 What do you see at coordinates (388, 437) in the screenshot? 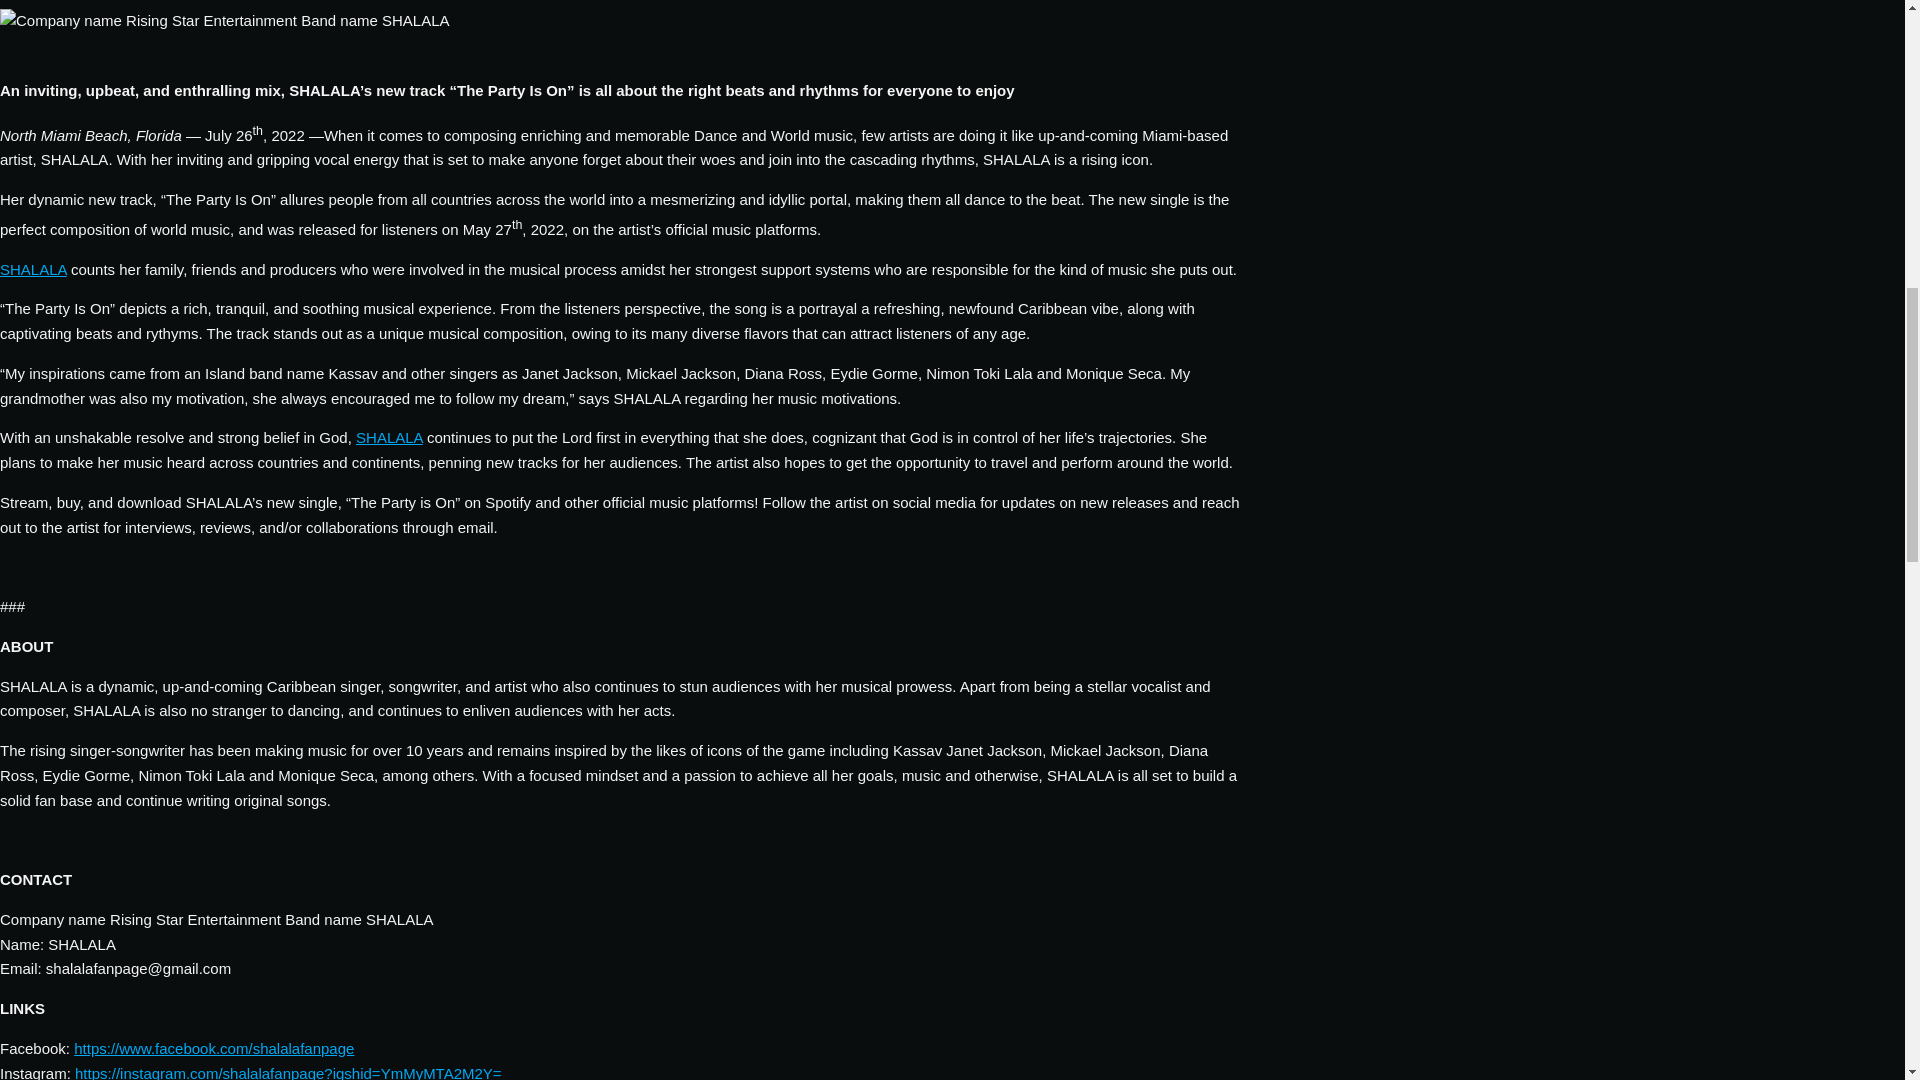
I see `SHALALA` at bounding box center [388, 437].